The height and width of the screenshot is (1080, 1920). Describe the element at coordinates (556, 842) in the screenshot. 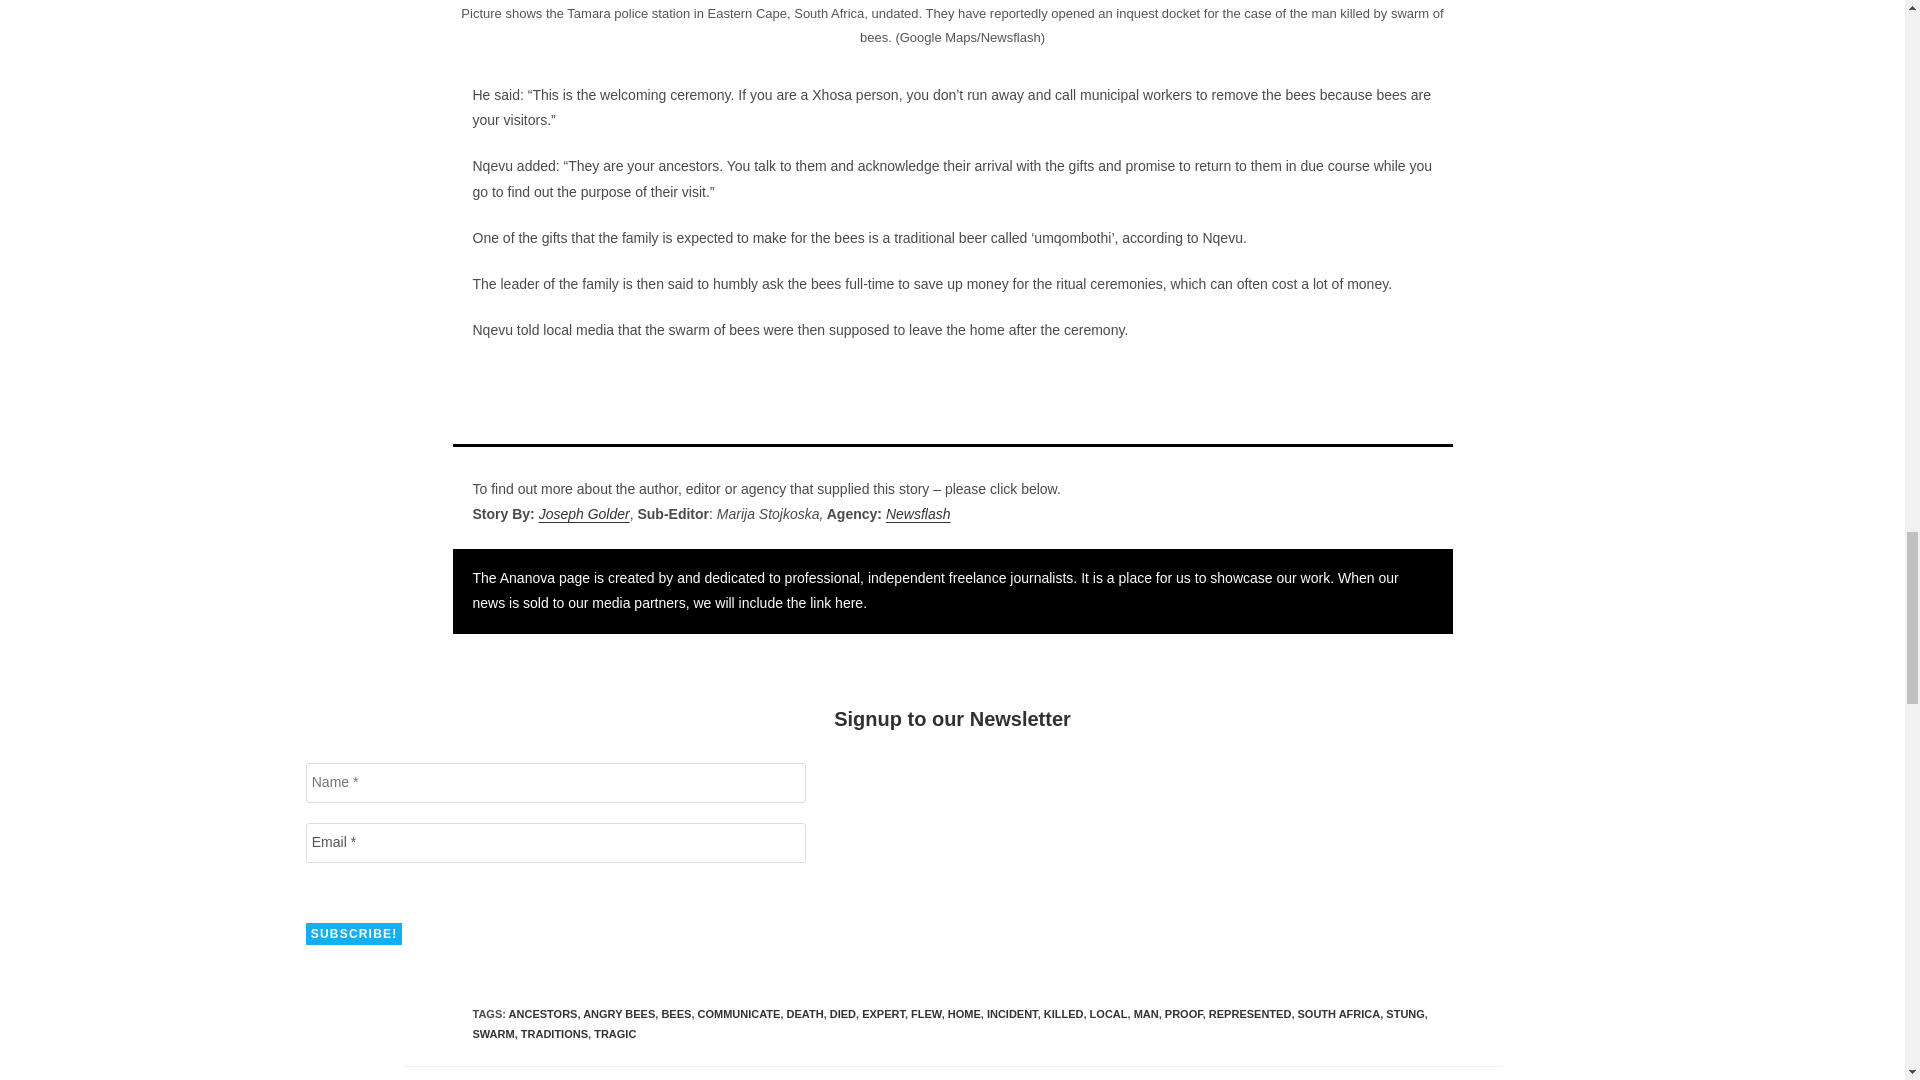

I see `Email` at that location.